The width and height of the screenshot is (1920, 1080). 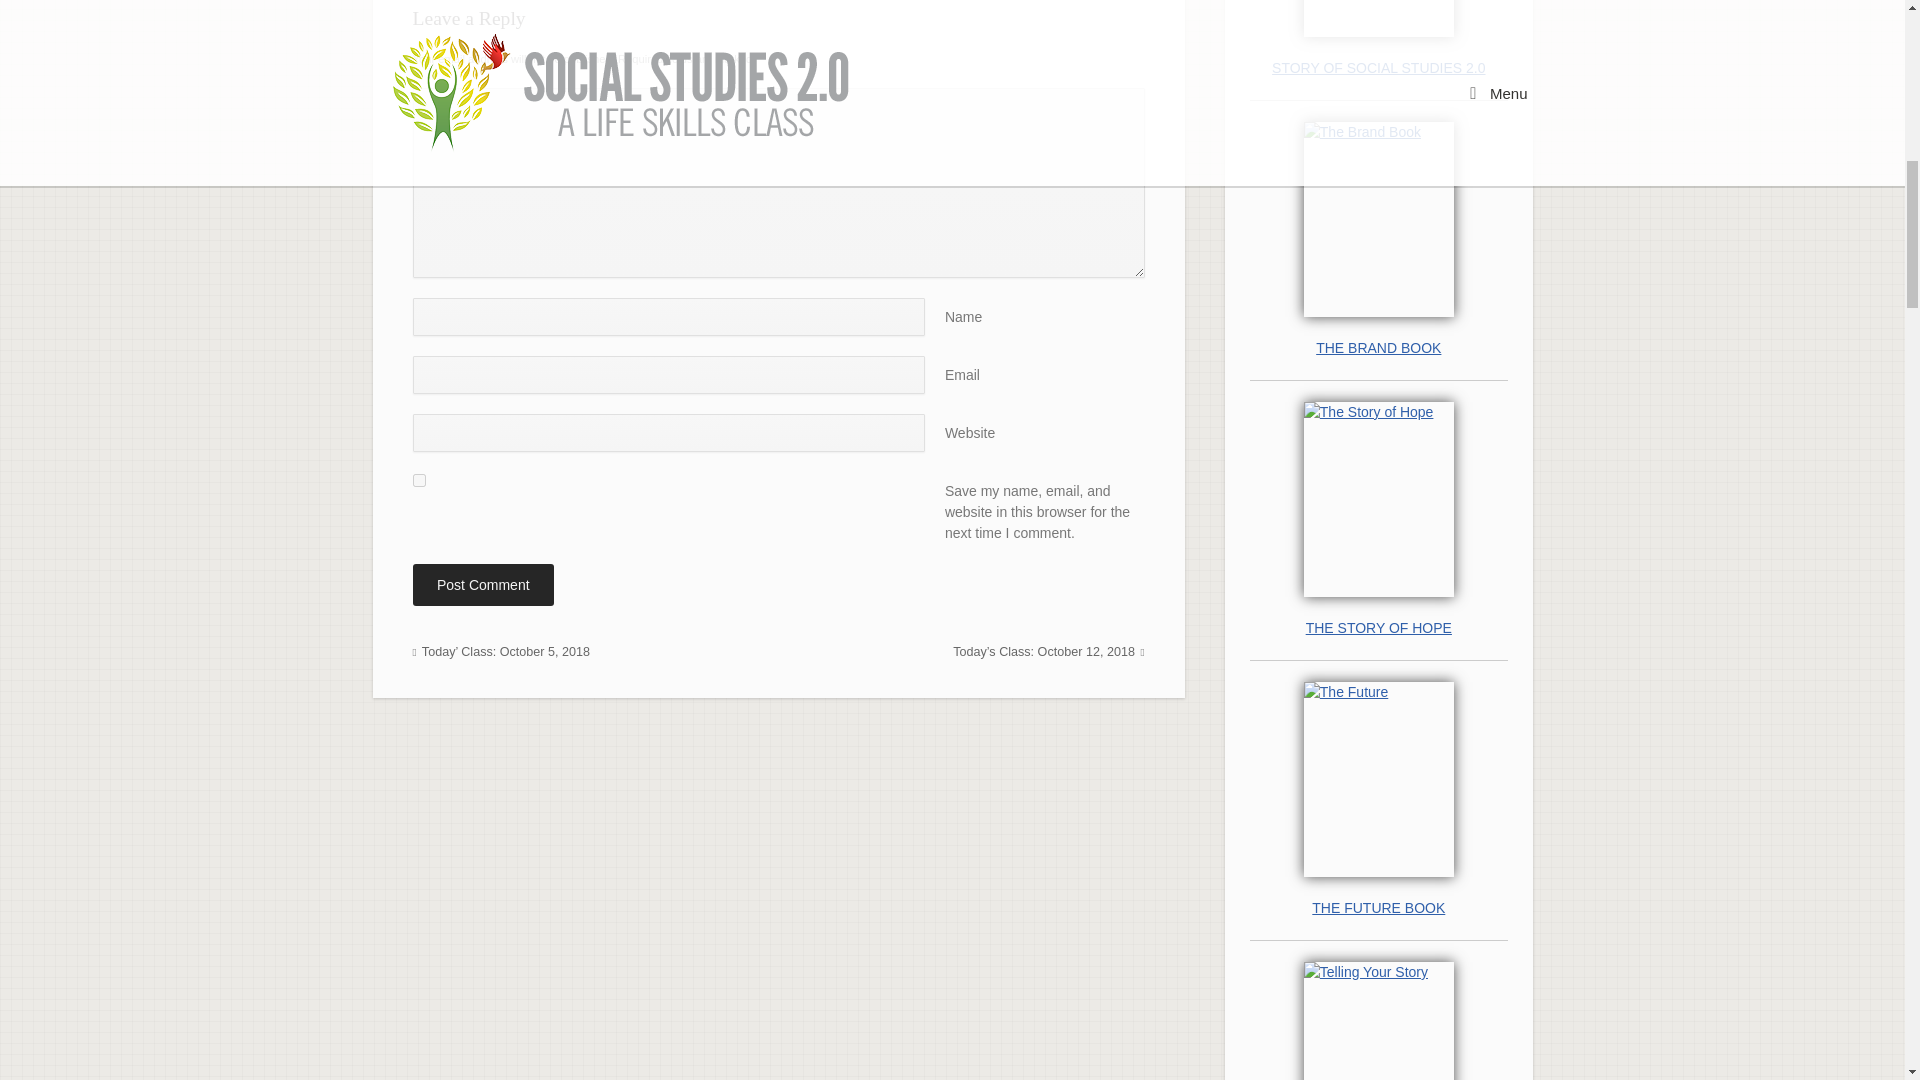 What do you see at coordinates (418, 480) in the screenshot?
I see `yes` at bounding box center [418, 480].